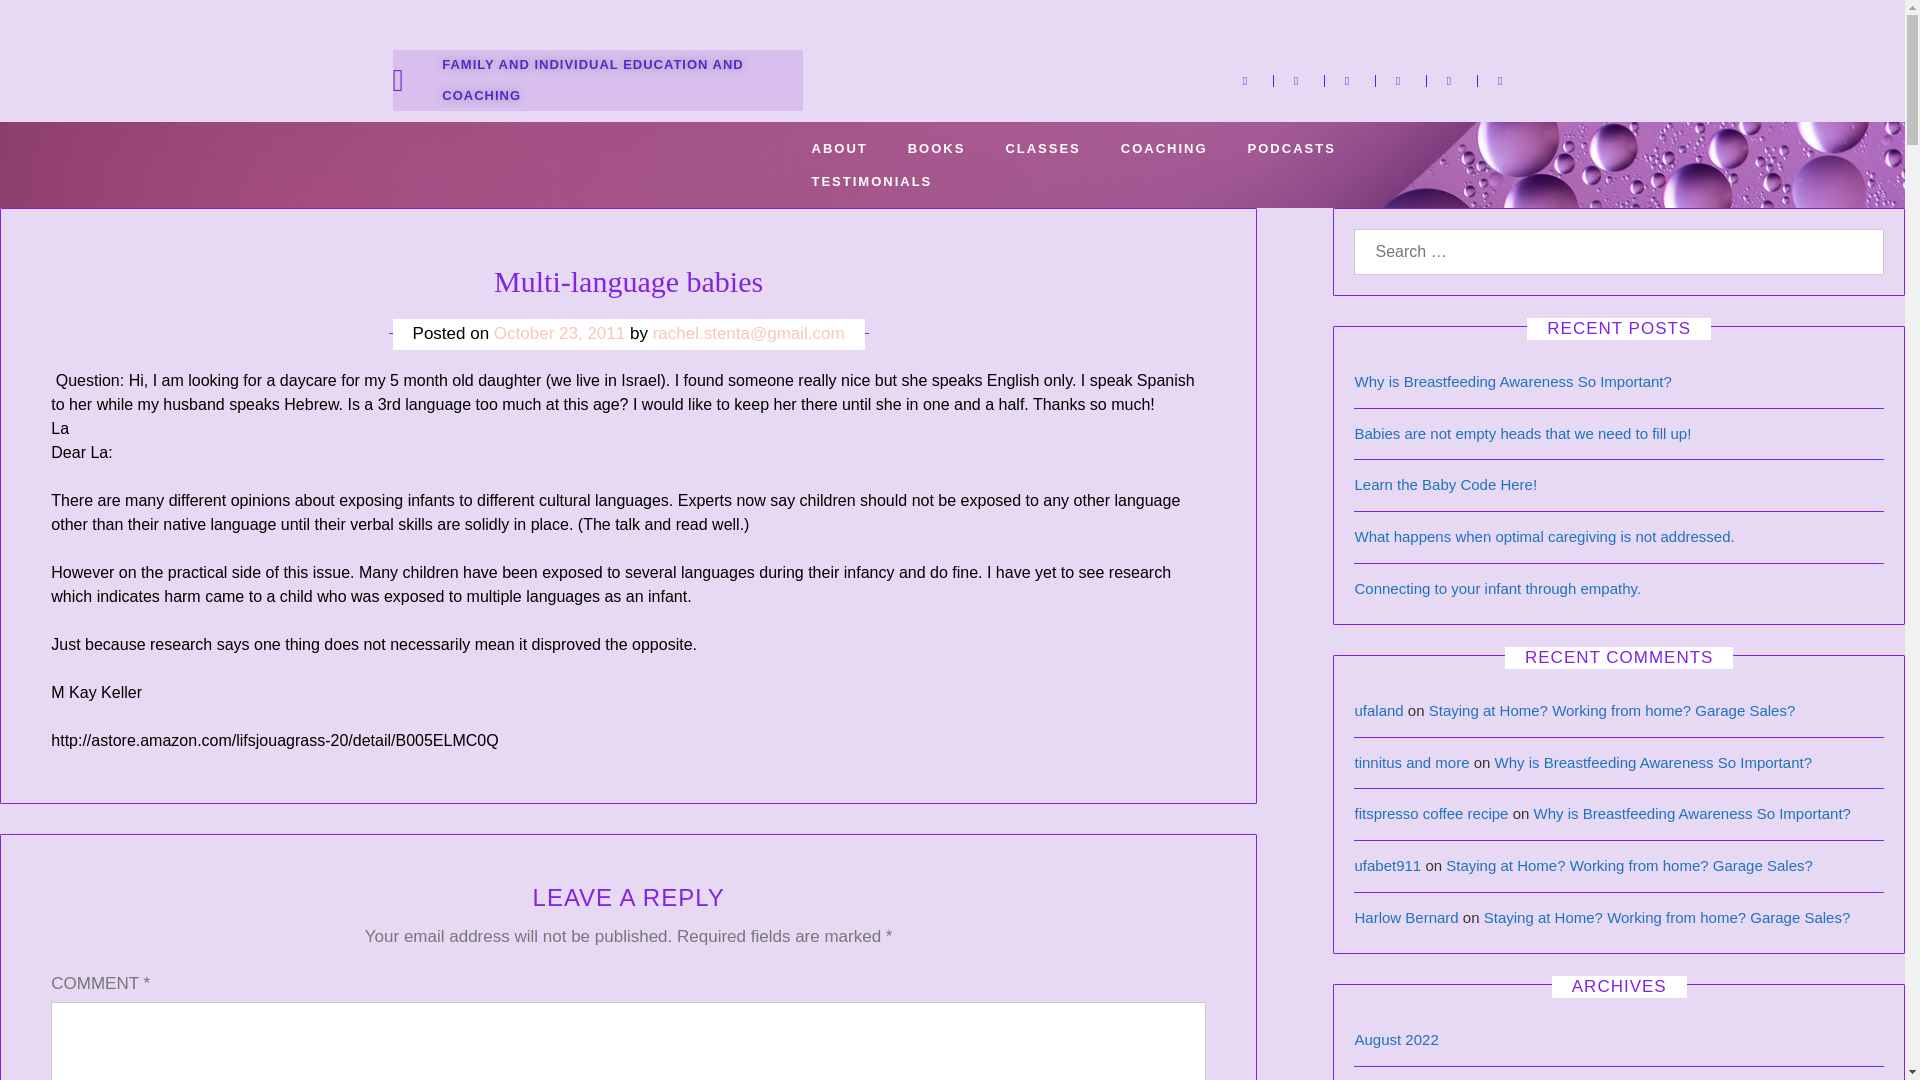 This screenshot has height=1080, width=1920. I want to click on tinnitus and more, so click(1410, 762).